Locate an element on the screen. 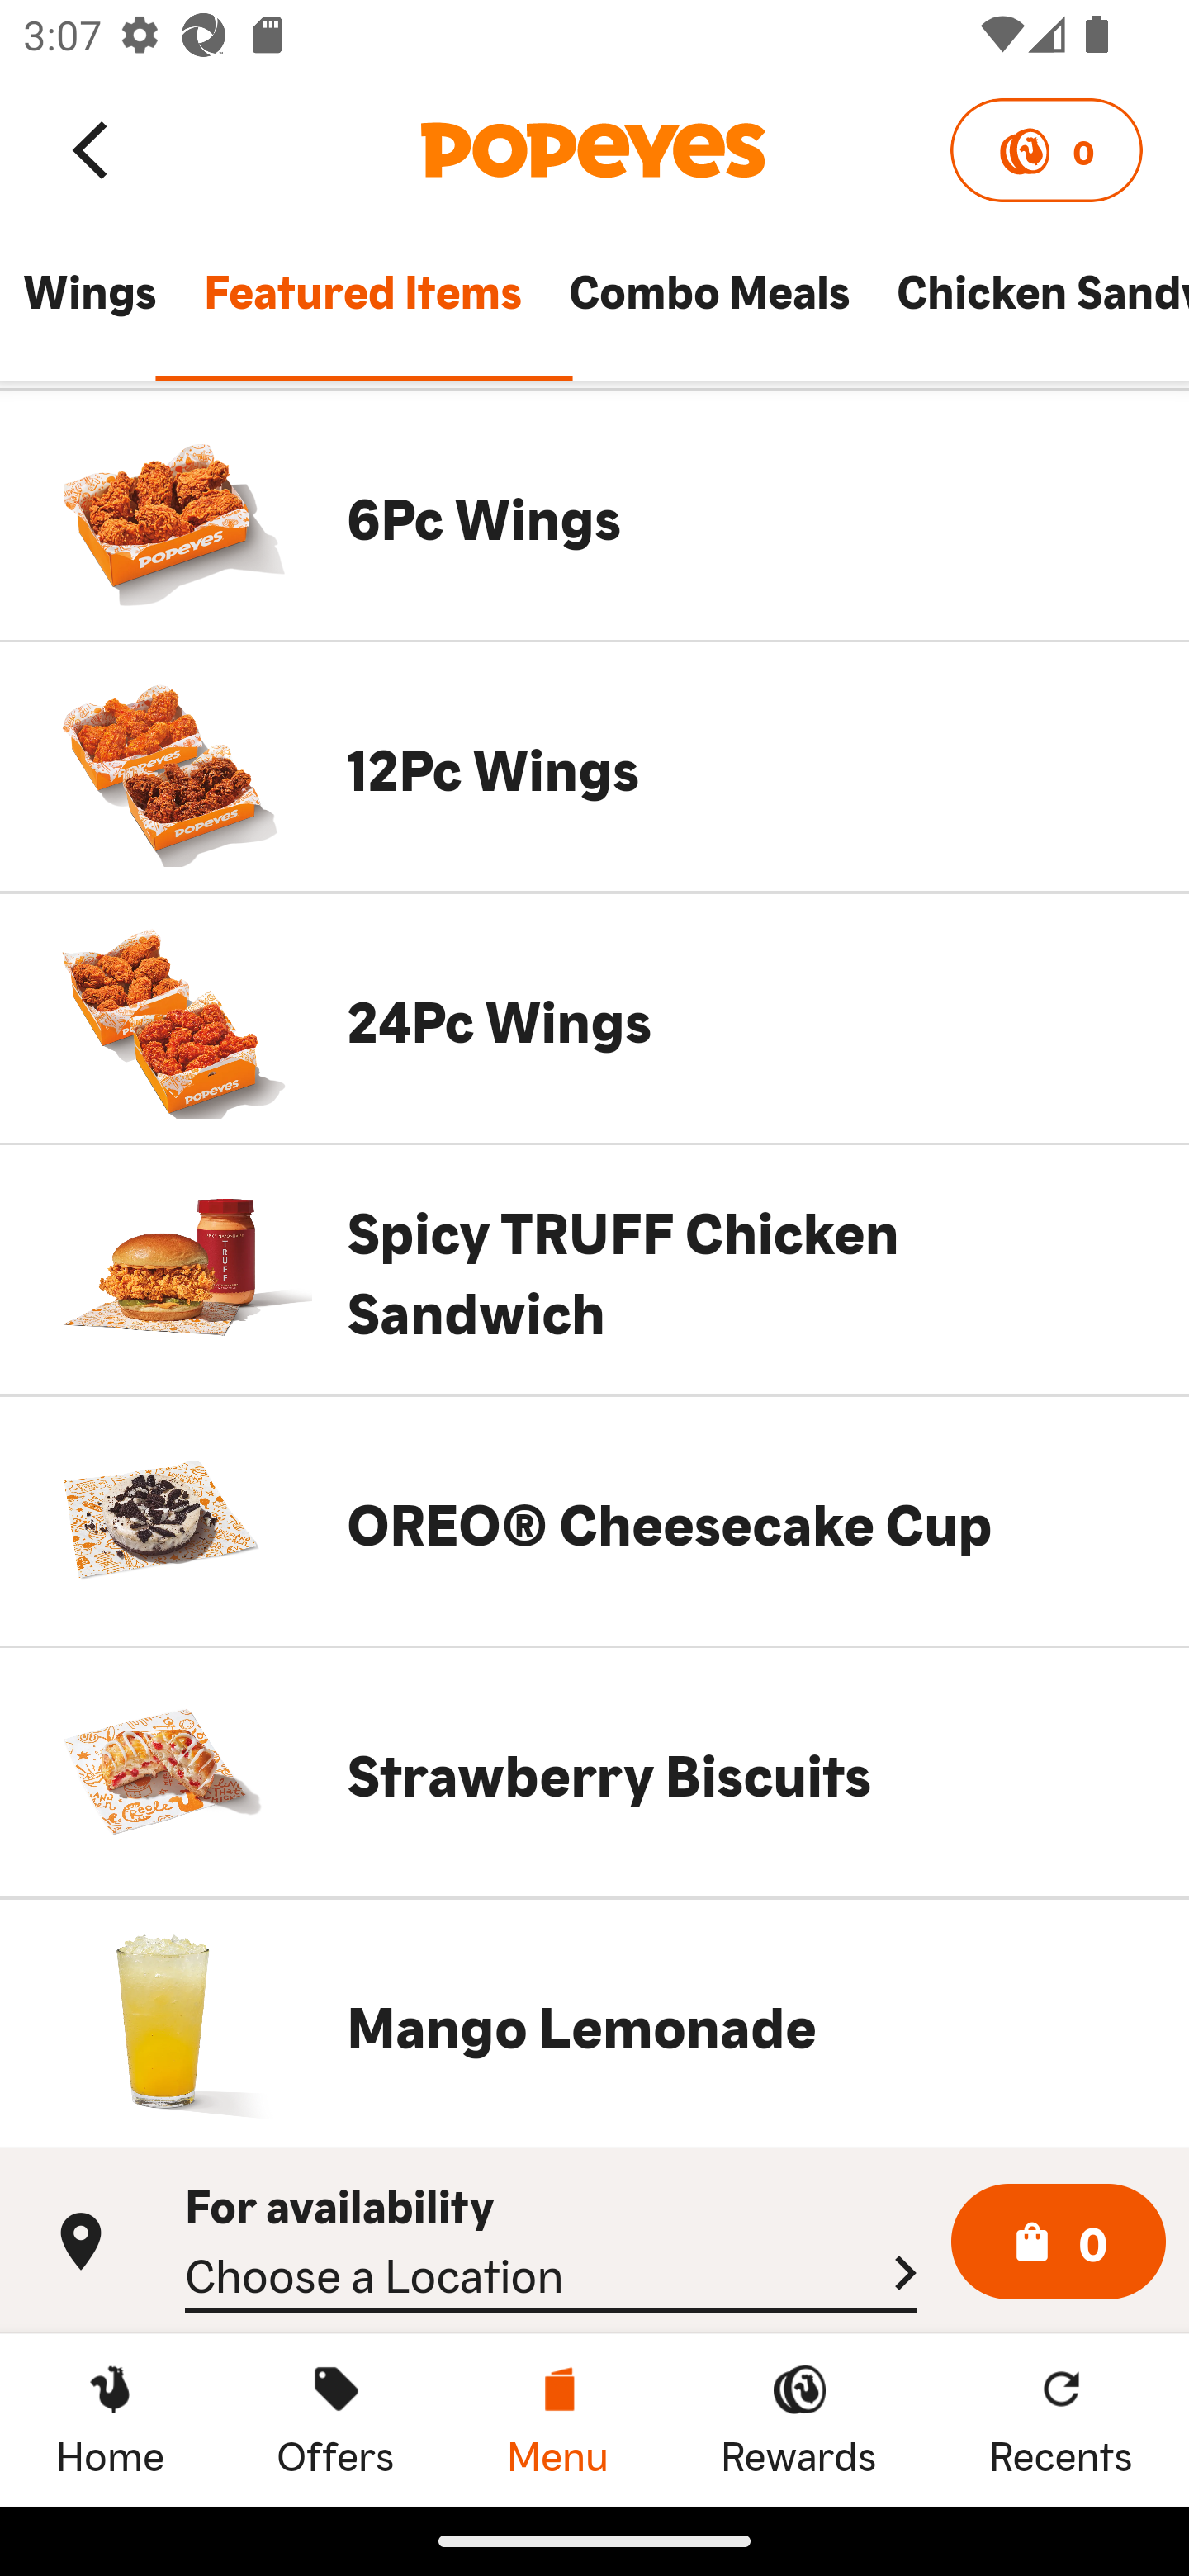 Image resolution: width=1189 pixels, height=2576 pixels. 0 Points 0 is located at coordinates (1045, 150).